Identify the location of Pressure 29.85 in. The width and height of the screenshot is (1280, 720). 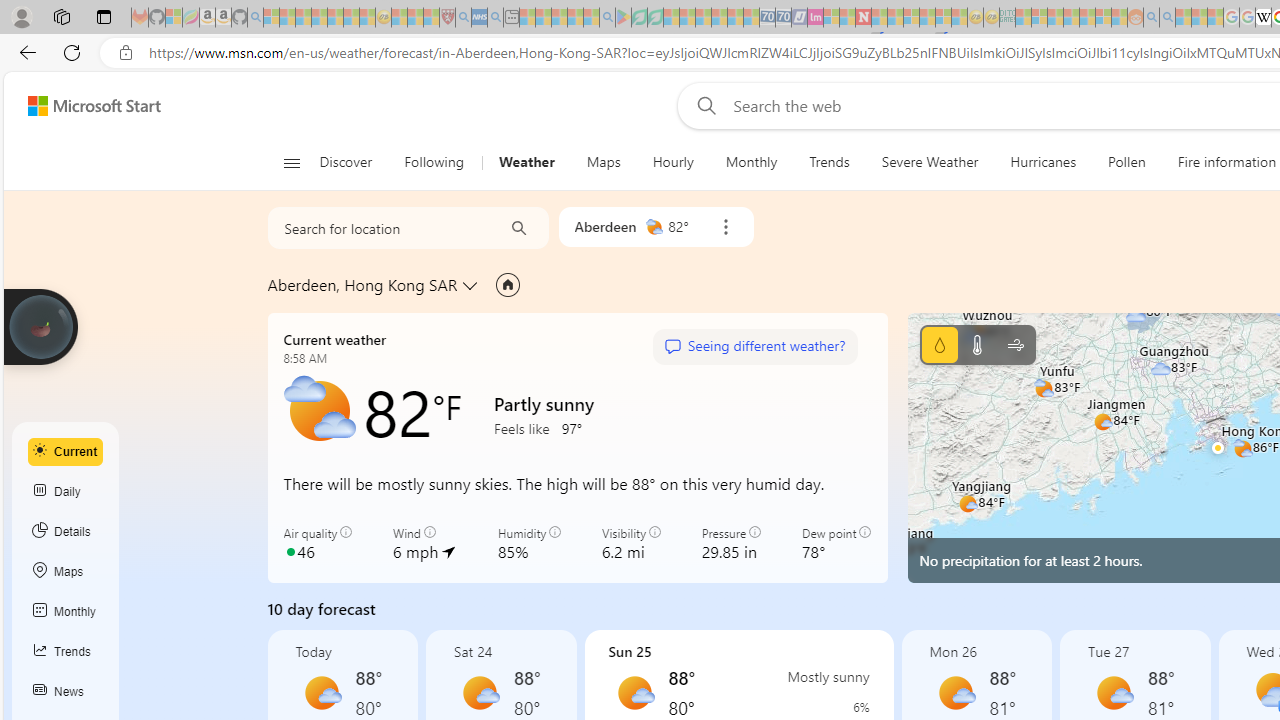
(731, 544).